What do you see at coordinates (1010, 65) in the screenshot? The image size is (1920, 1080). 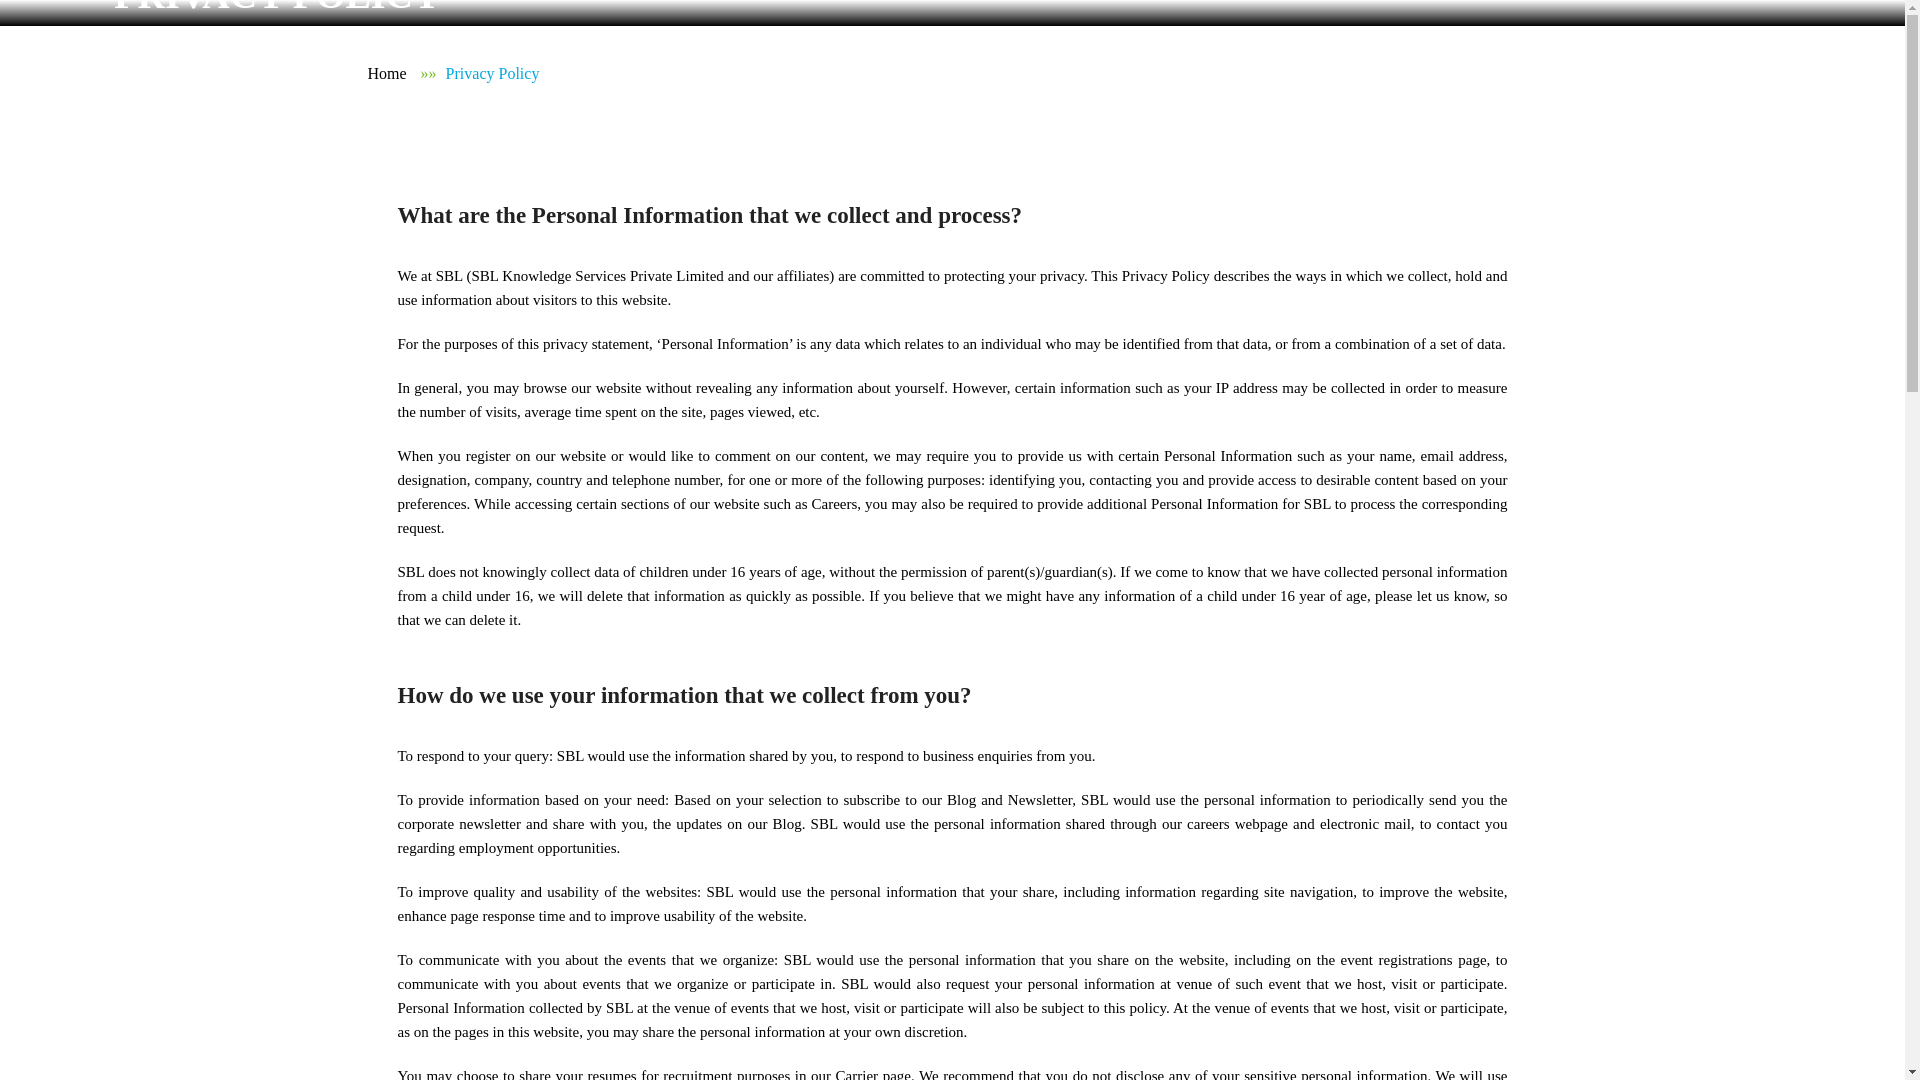 I see `Products` at bounding box center [1010, 65].